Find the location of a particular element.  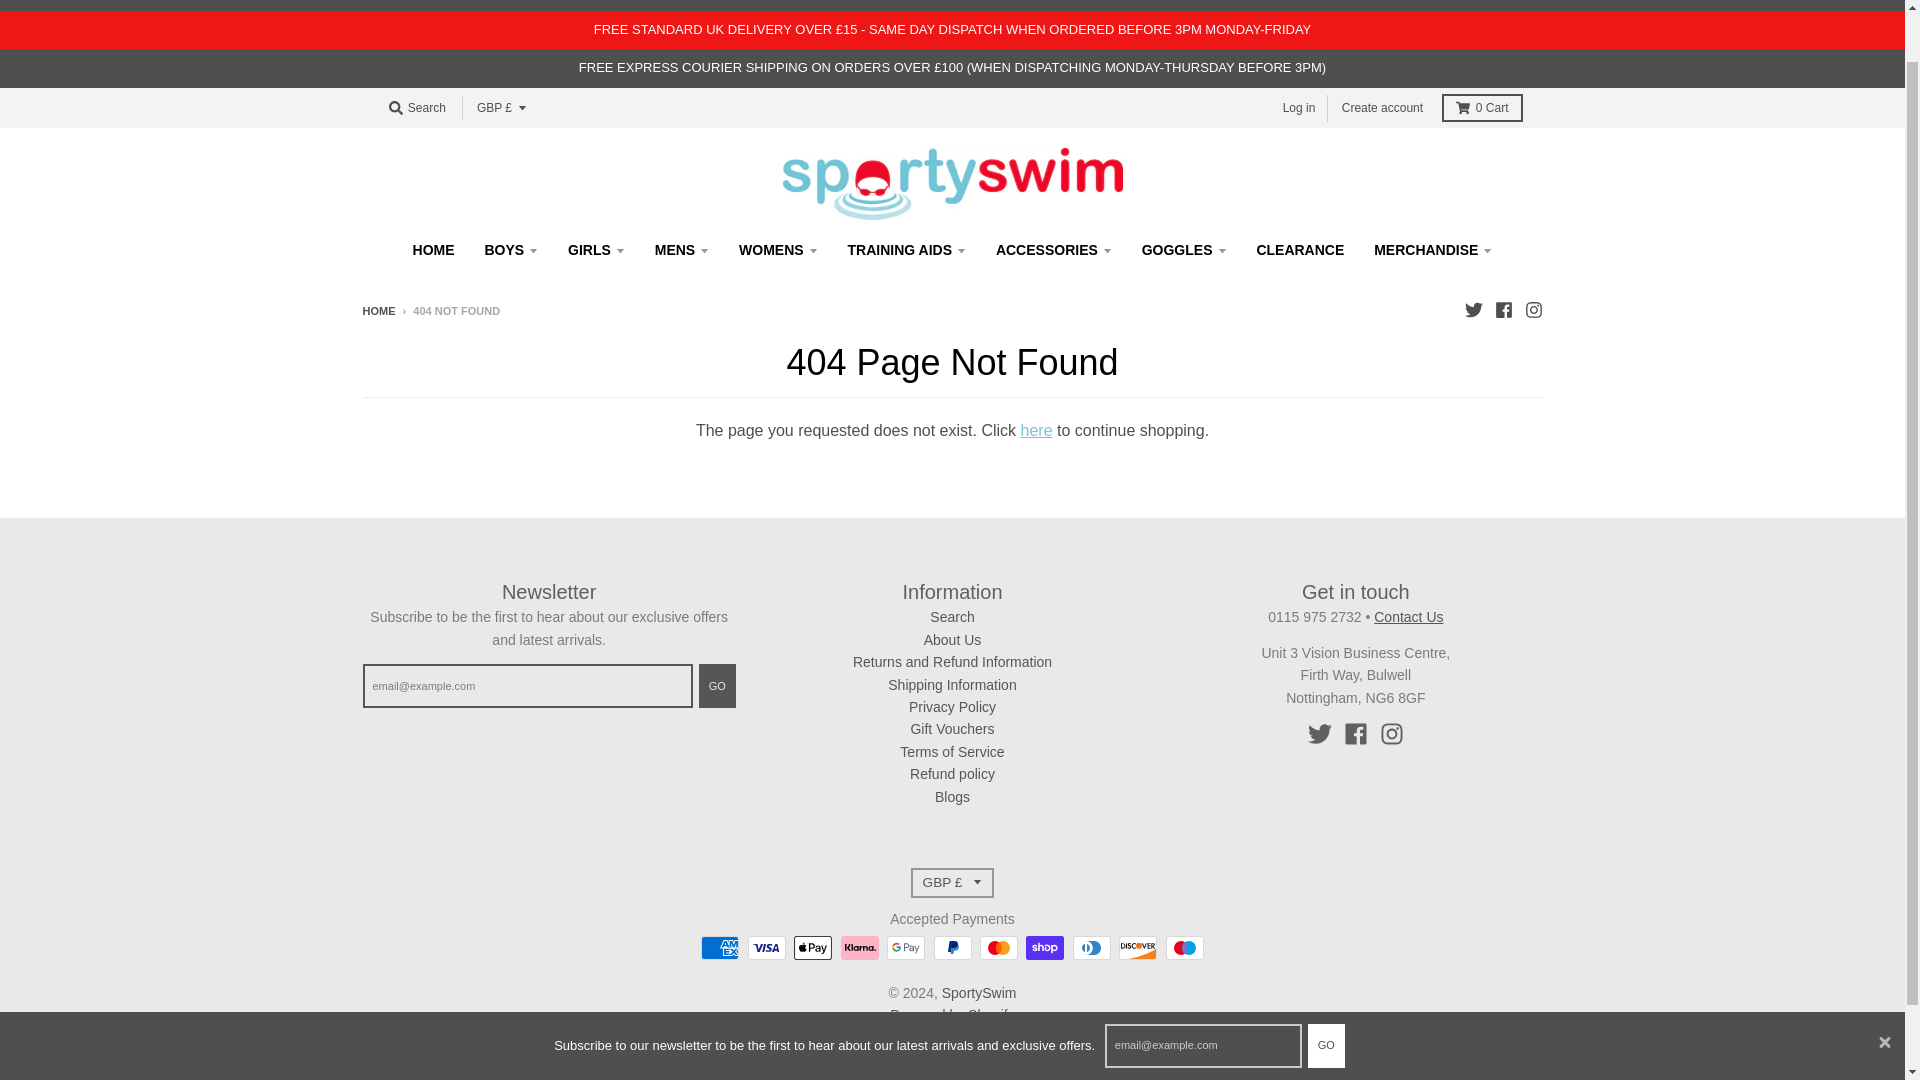

Back to the frontpage is located at coordinates (378, 310).